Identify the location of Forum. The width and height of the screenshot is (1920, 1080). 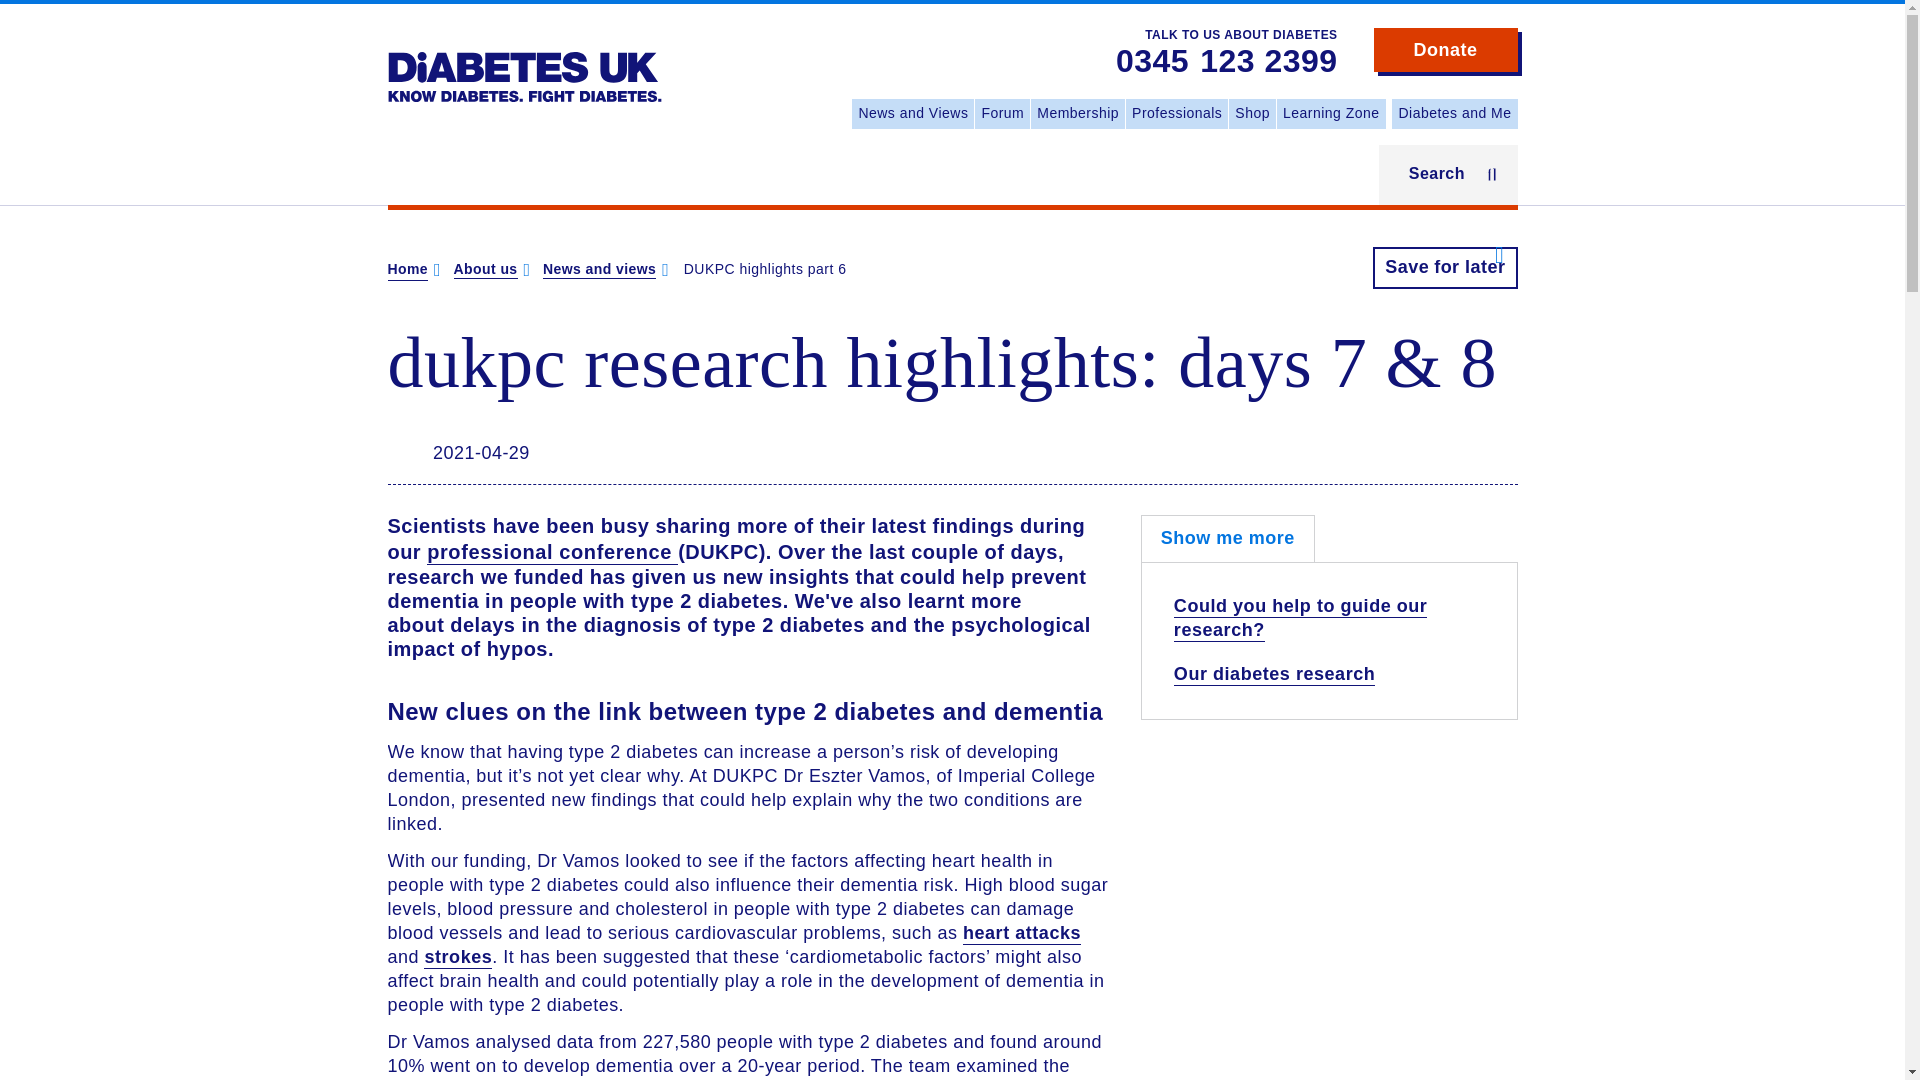
(1002, 114).